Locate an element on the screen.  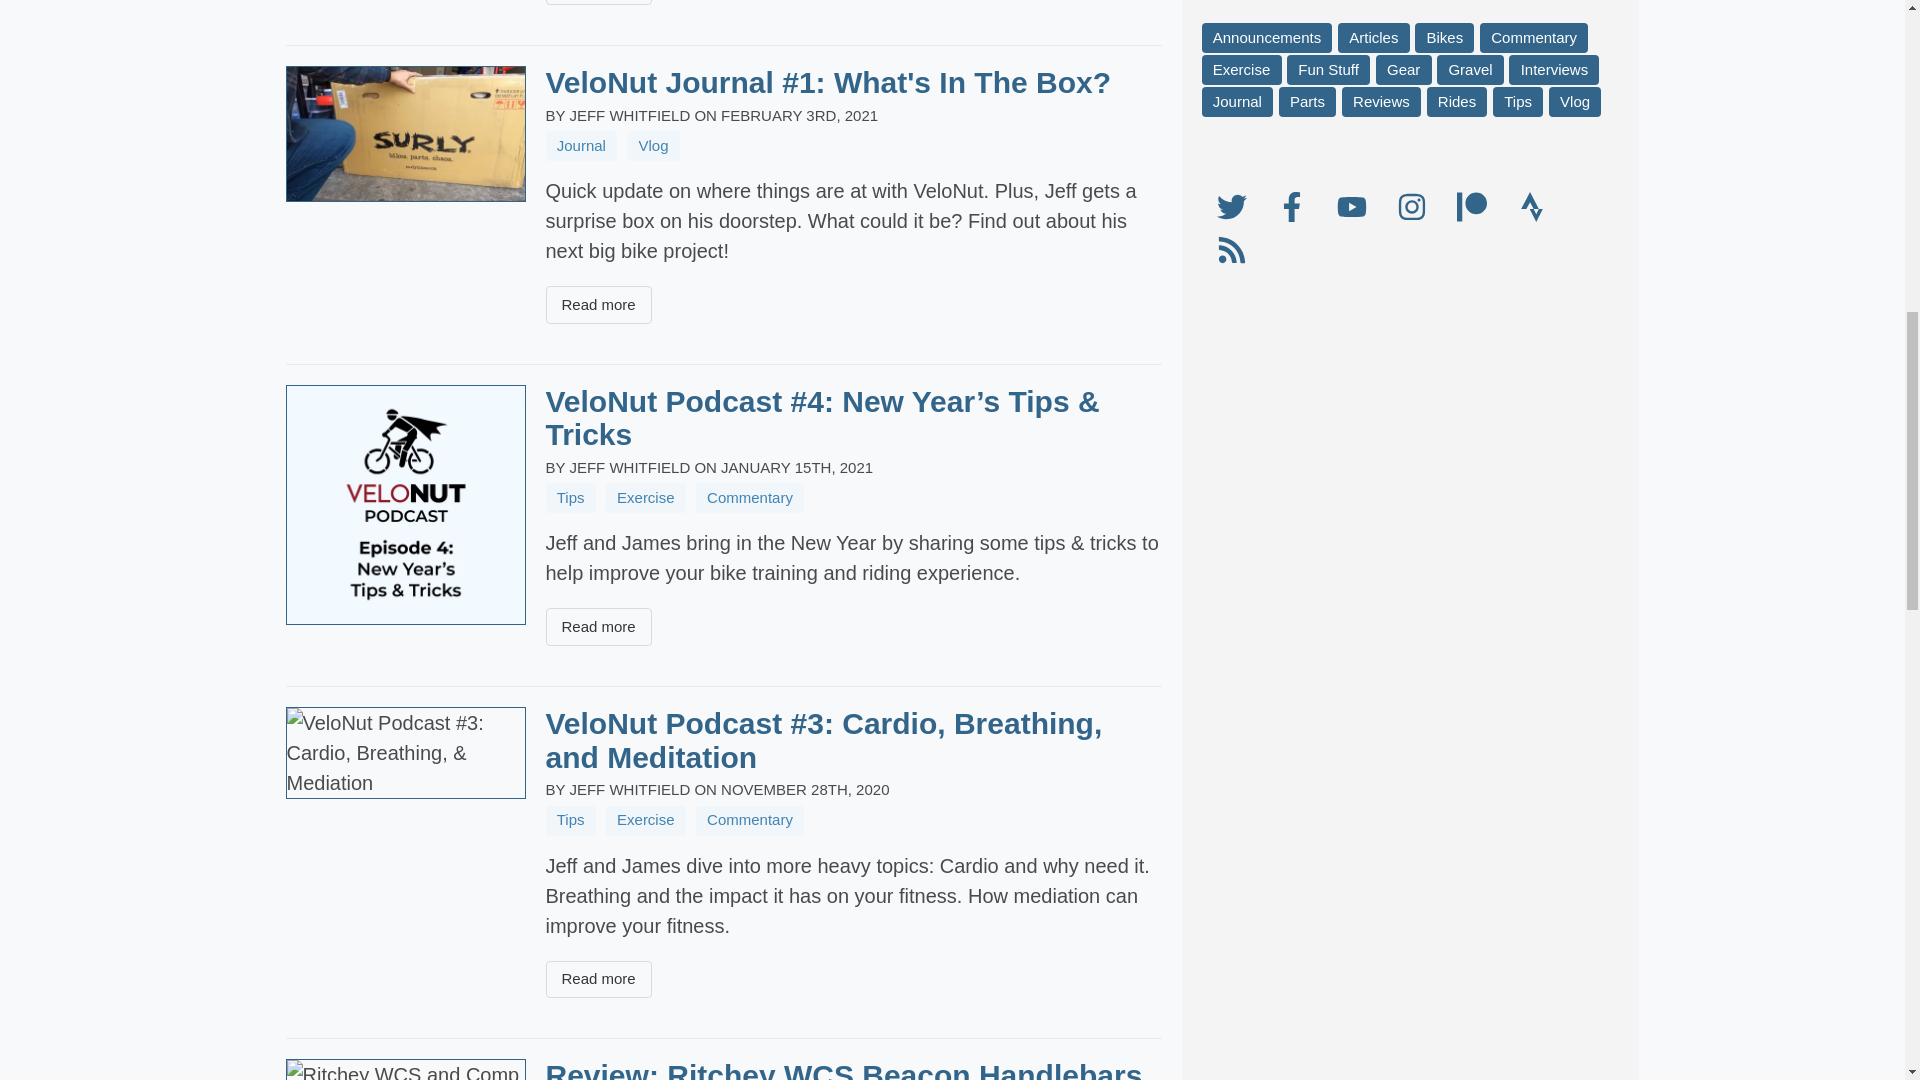
Journal is located at coordinates (582, 145).